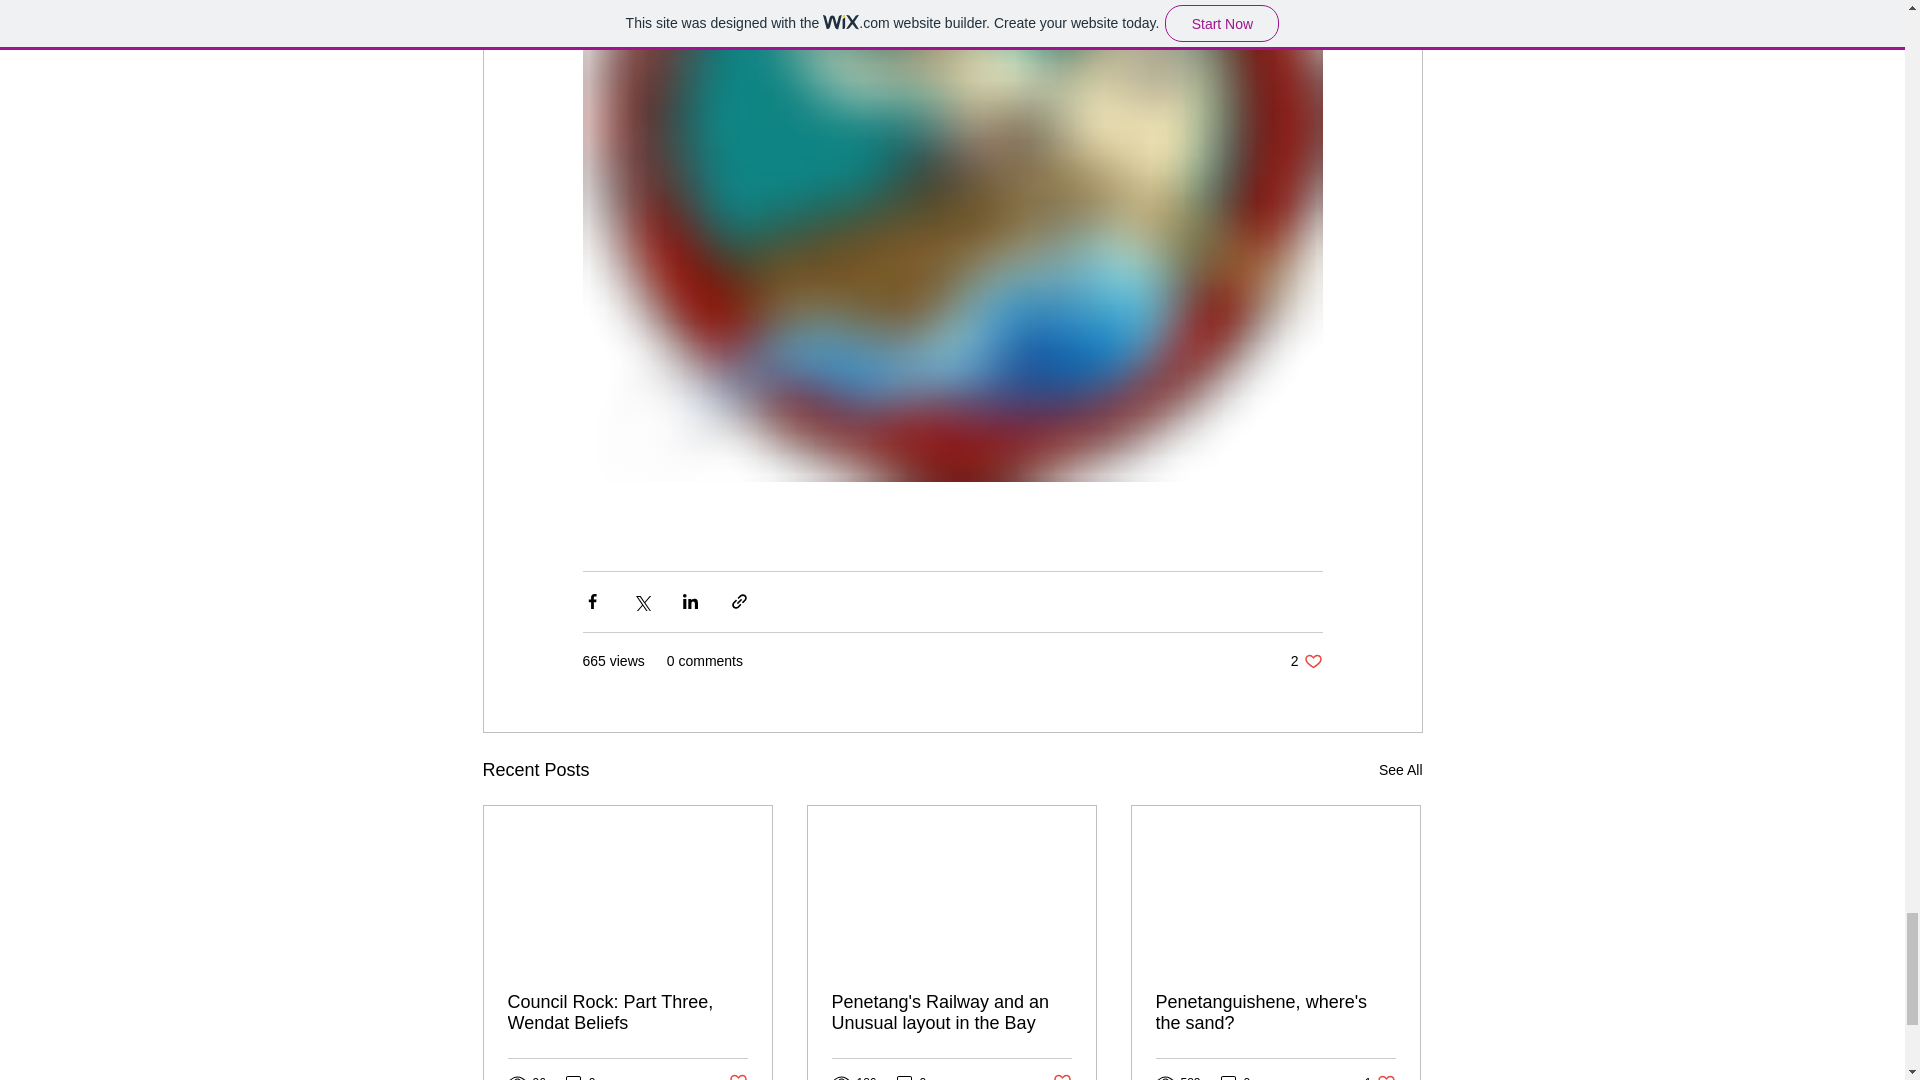 This screenshot has height=1080, width=1920. I want to click on 0, so click(1380, 1076).